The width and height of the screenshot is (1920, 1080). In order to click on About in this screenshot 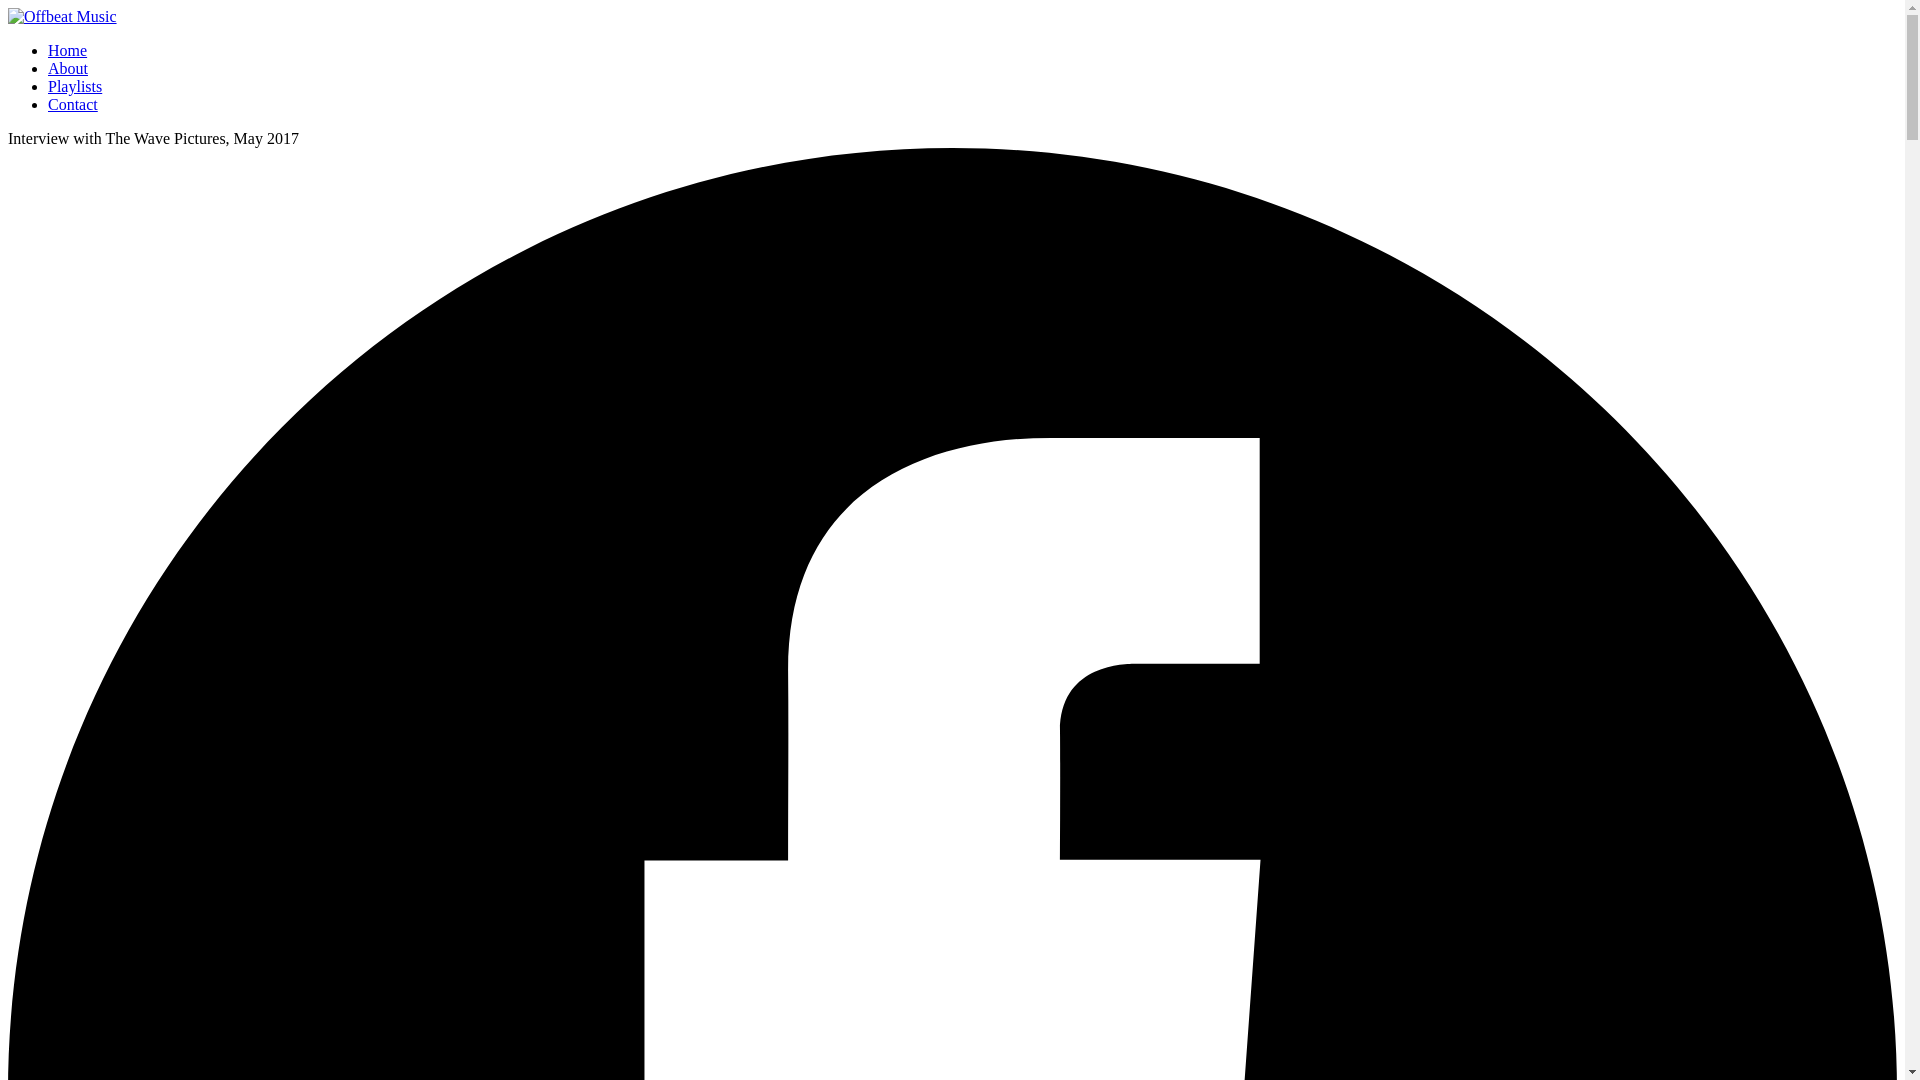, I will do `click(68, 68)`.